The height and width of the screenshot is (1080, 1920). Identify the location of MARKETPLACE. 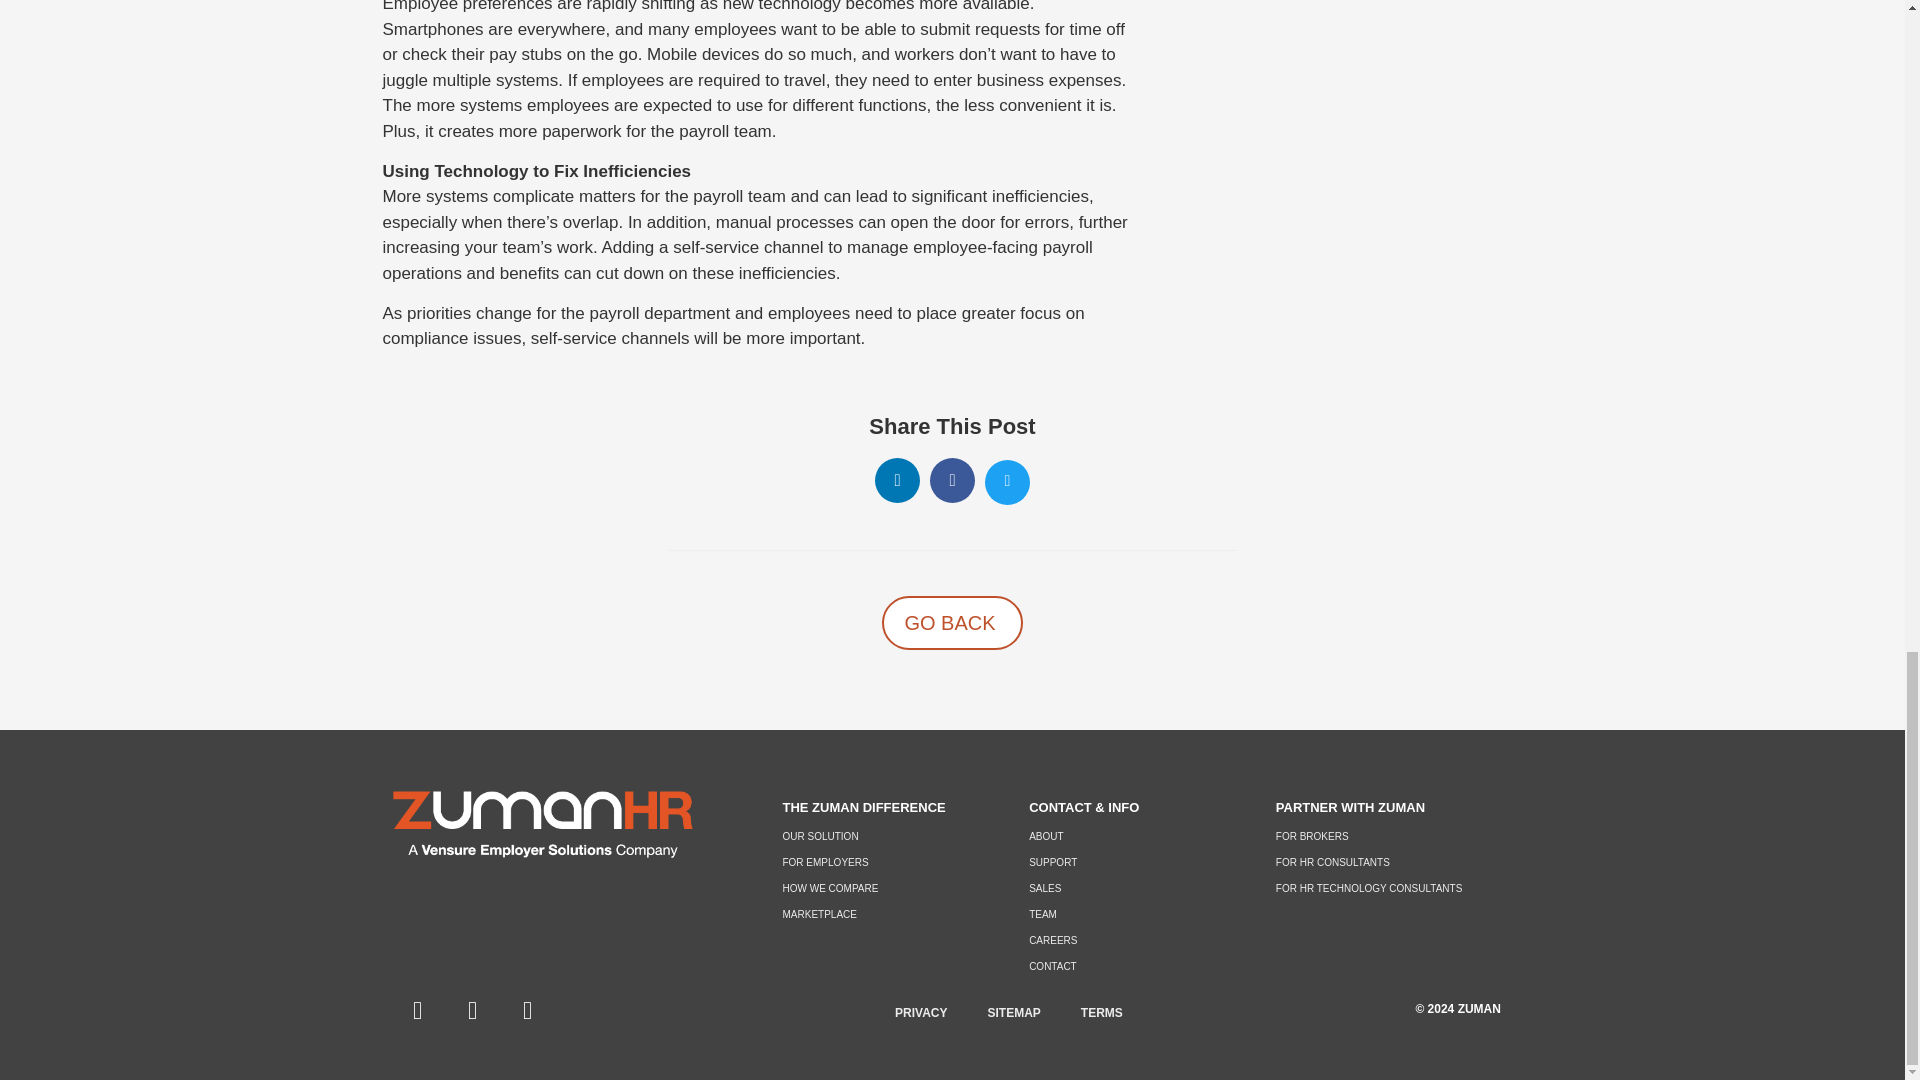
(886, 914).